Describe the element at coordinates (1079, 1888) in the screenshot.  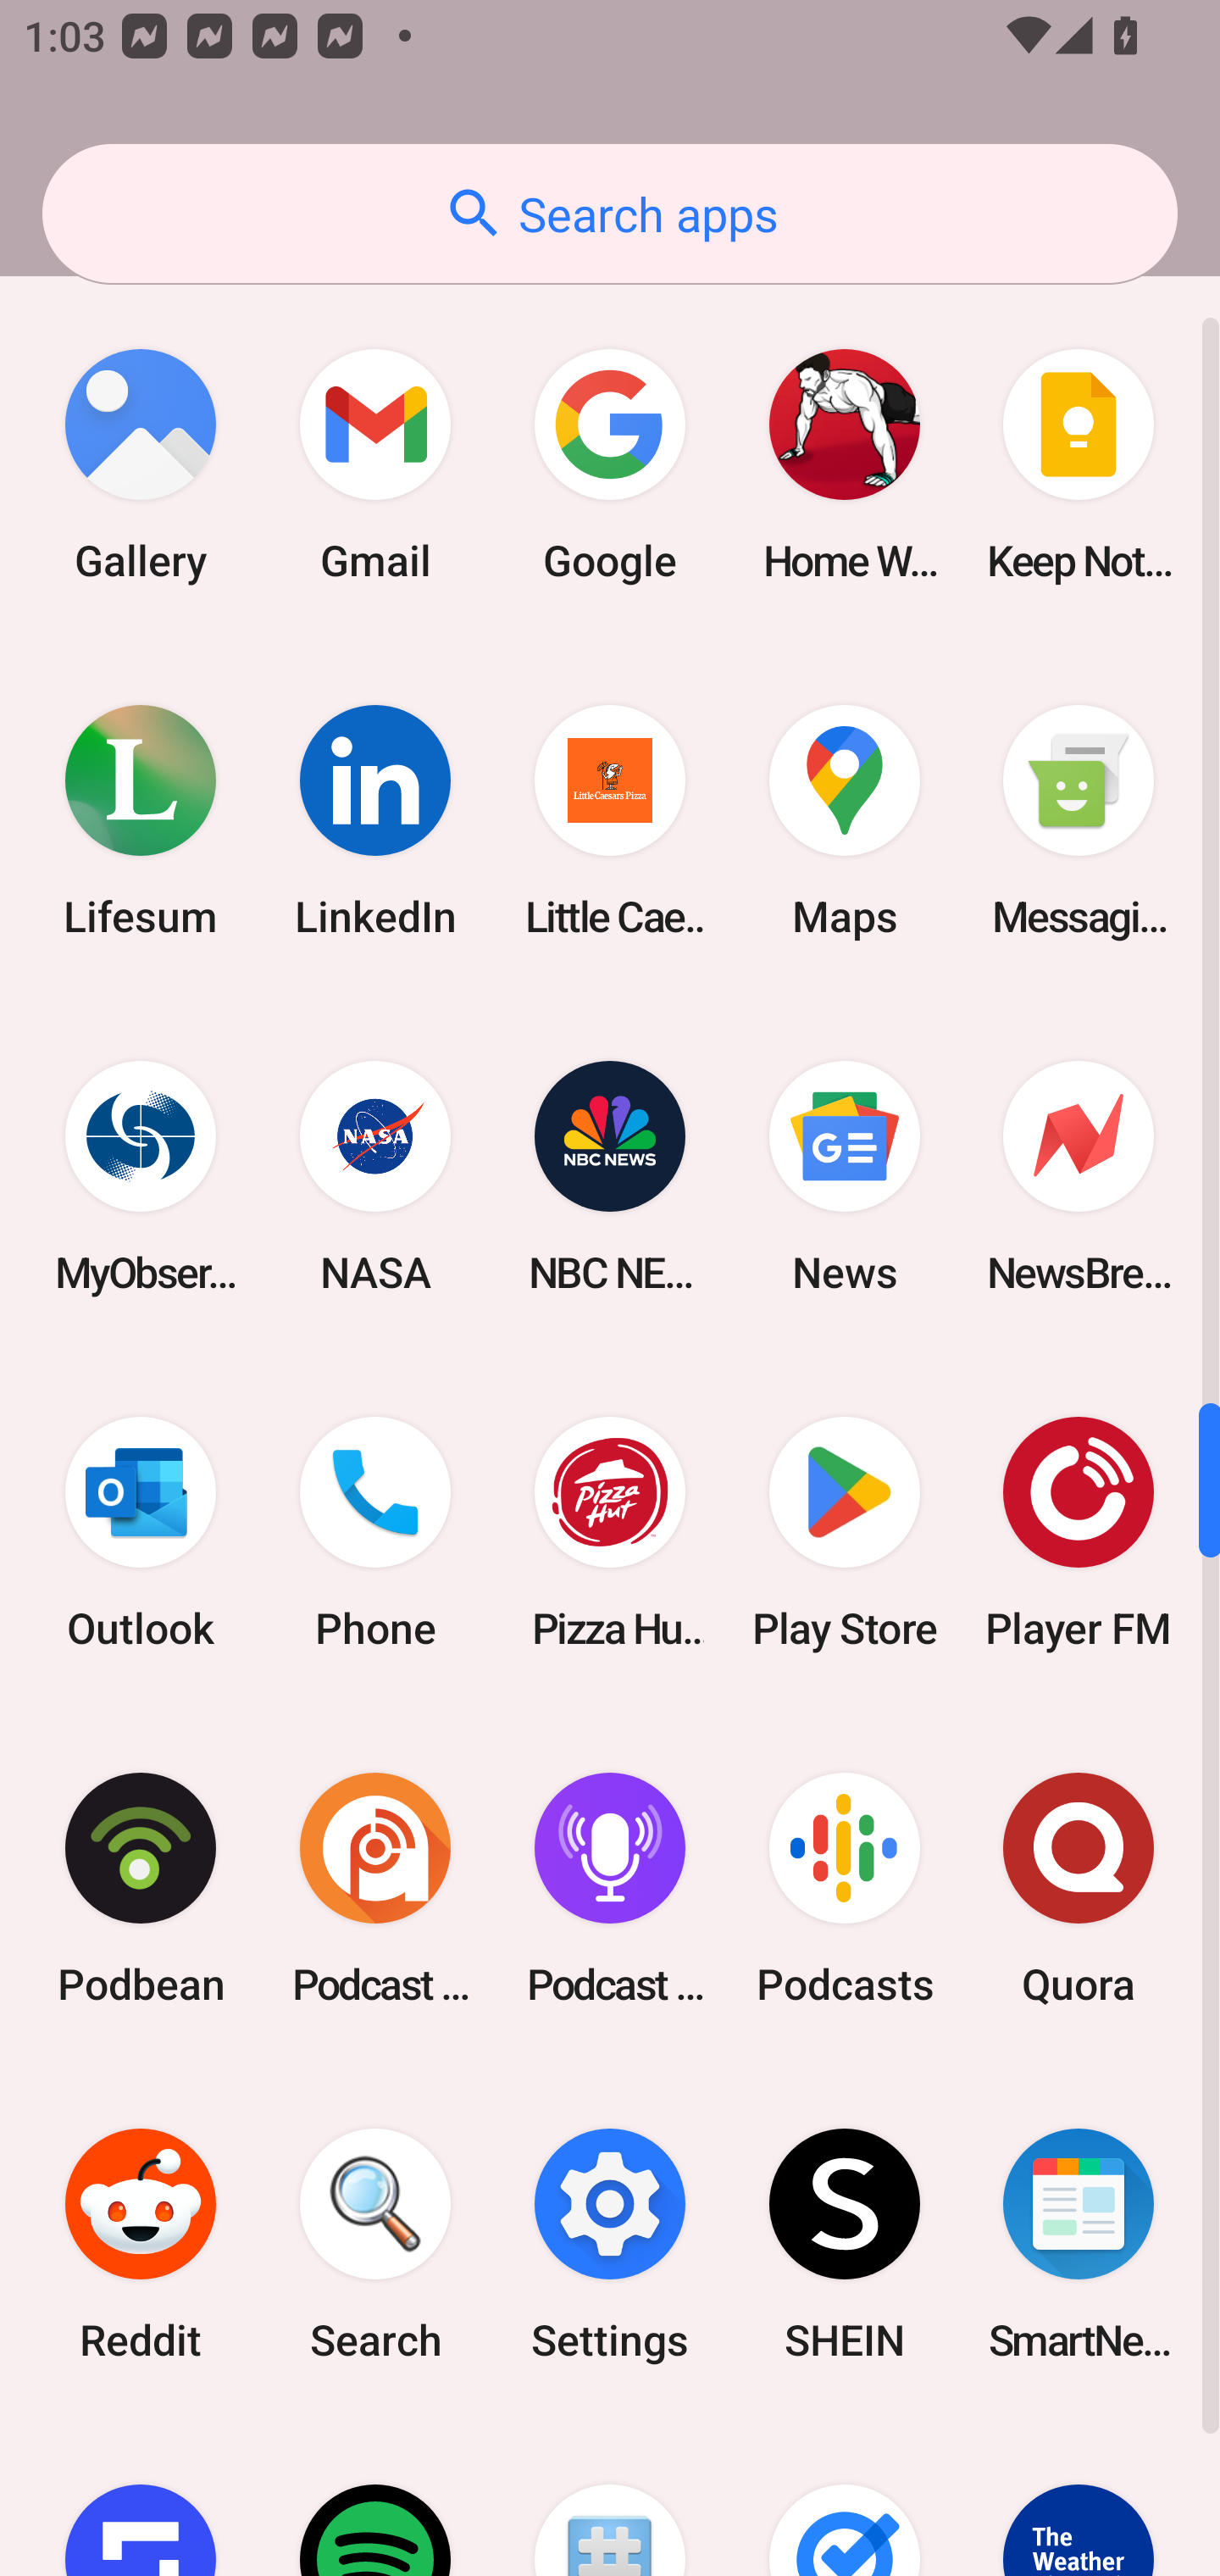
I see `Quora` at that location.